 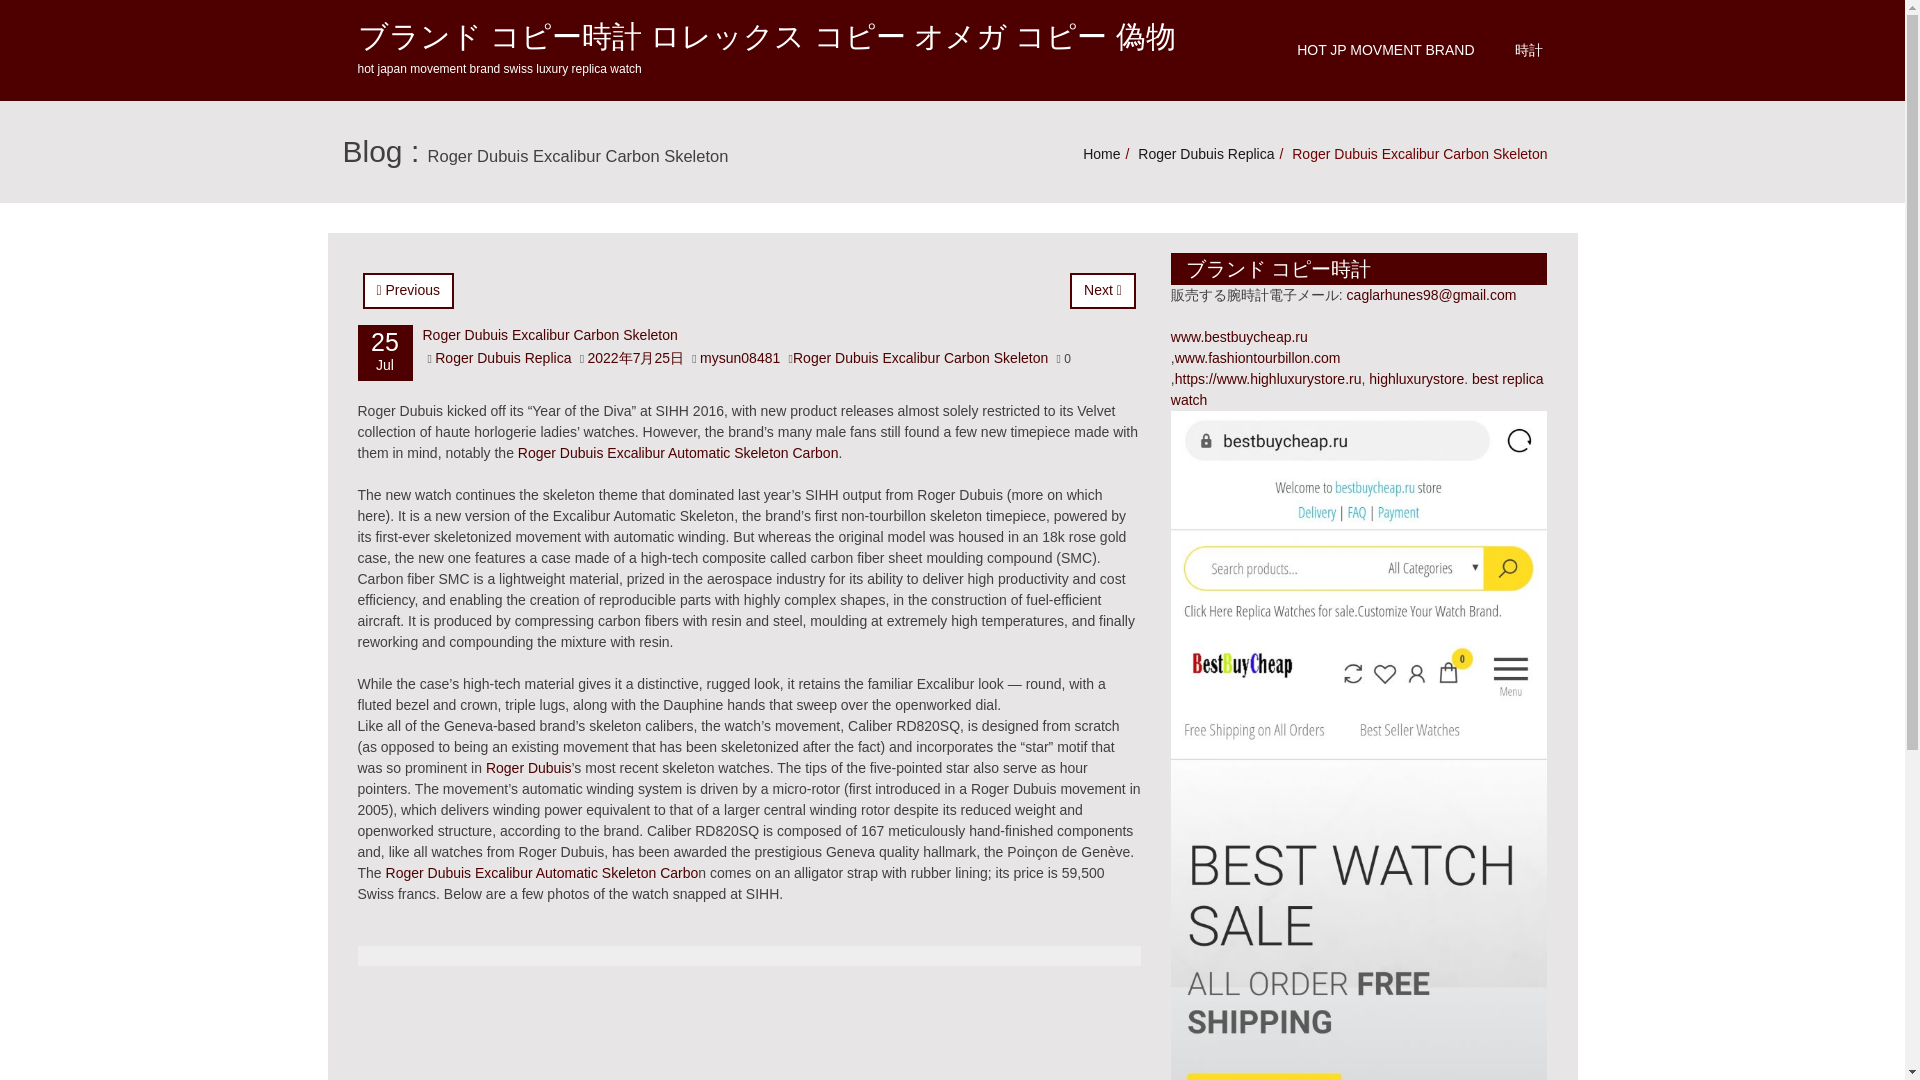 I want to click on best replica watch, so click(x=1357, y=390).